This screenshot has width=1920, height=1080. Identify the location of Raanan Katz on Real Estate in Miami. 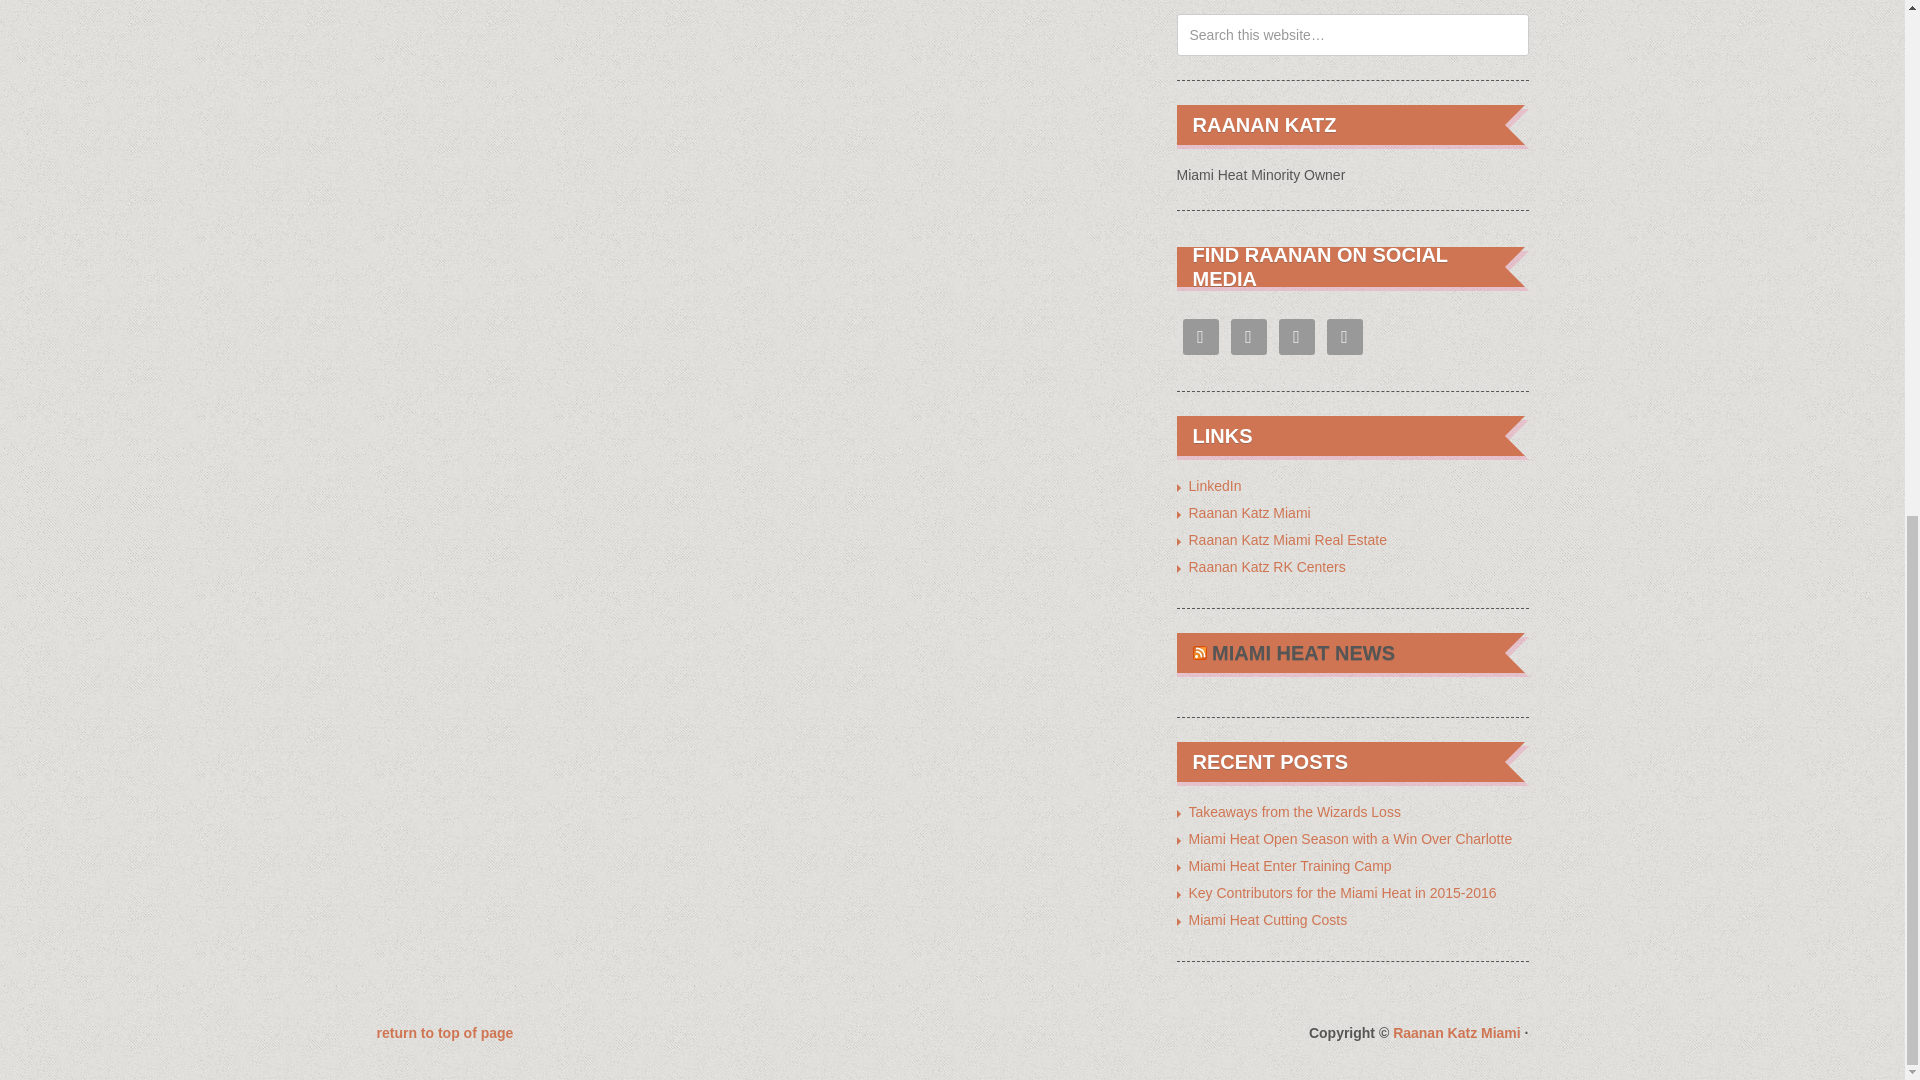
(1287, 540).